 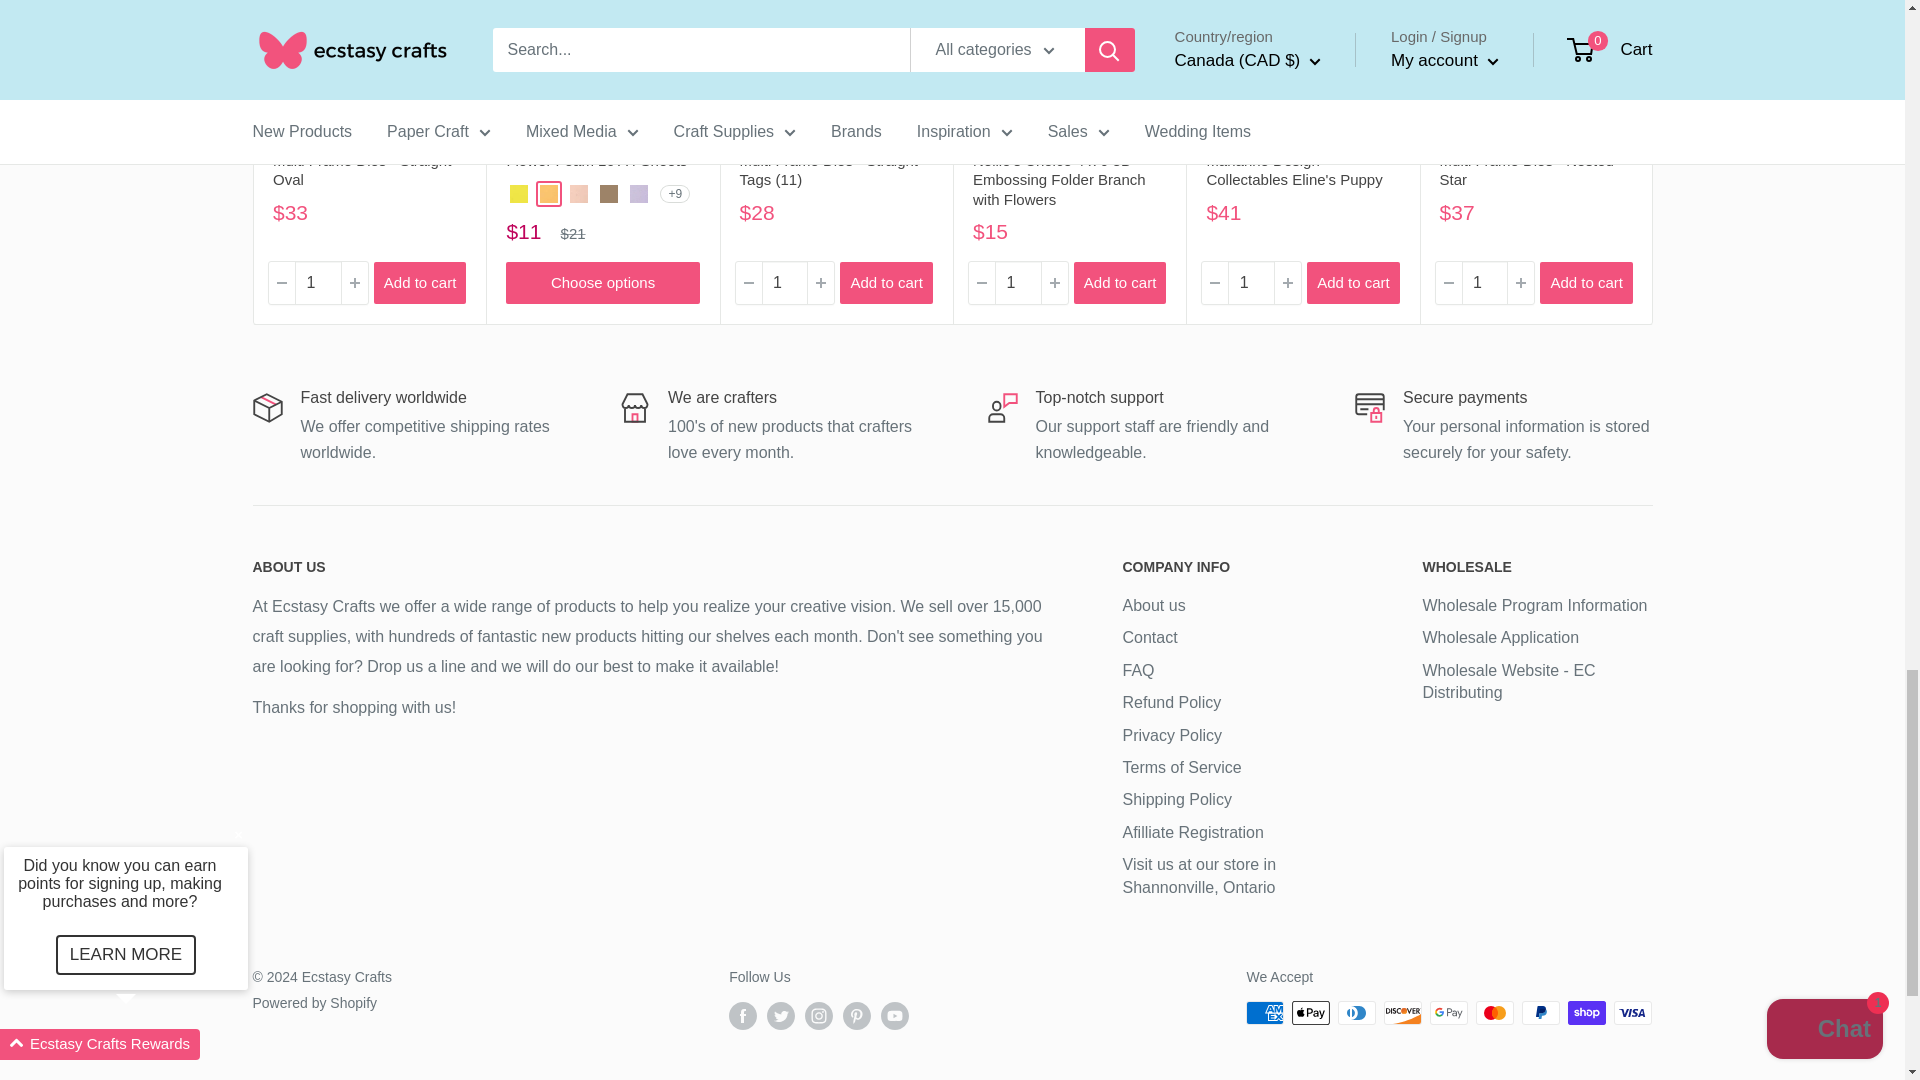 What do you see at coordinates (519, 194) in the screenshot?
I see `Bright Yellow` at bounding box center [519, 194].